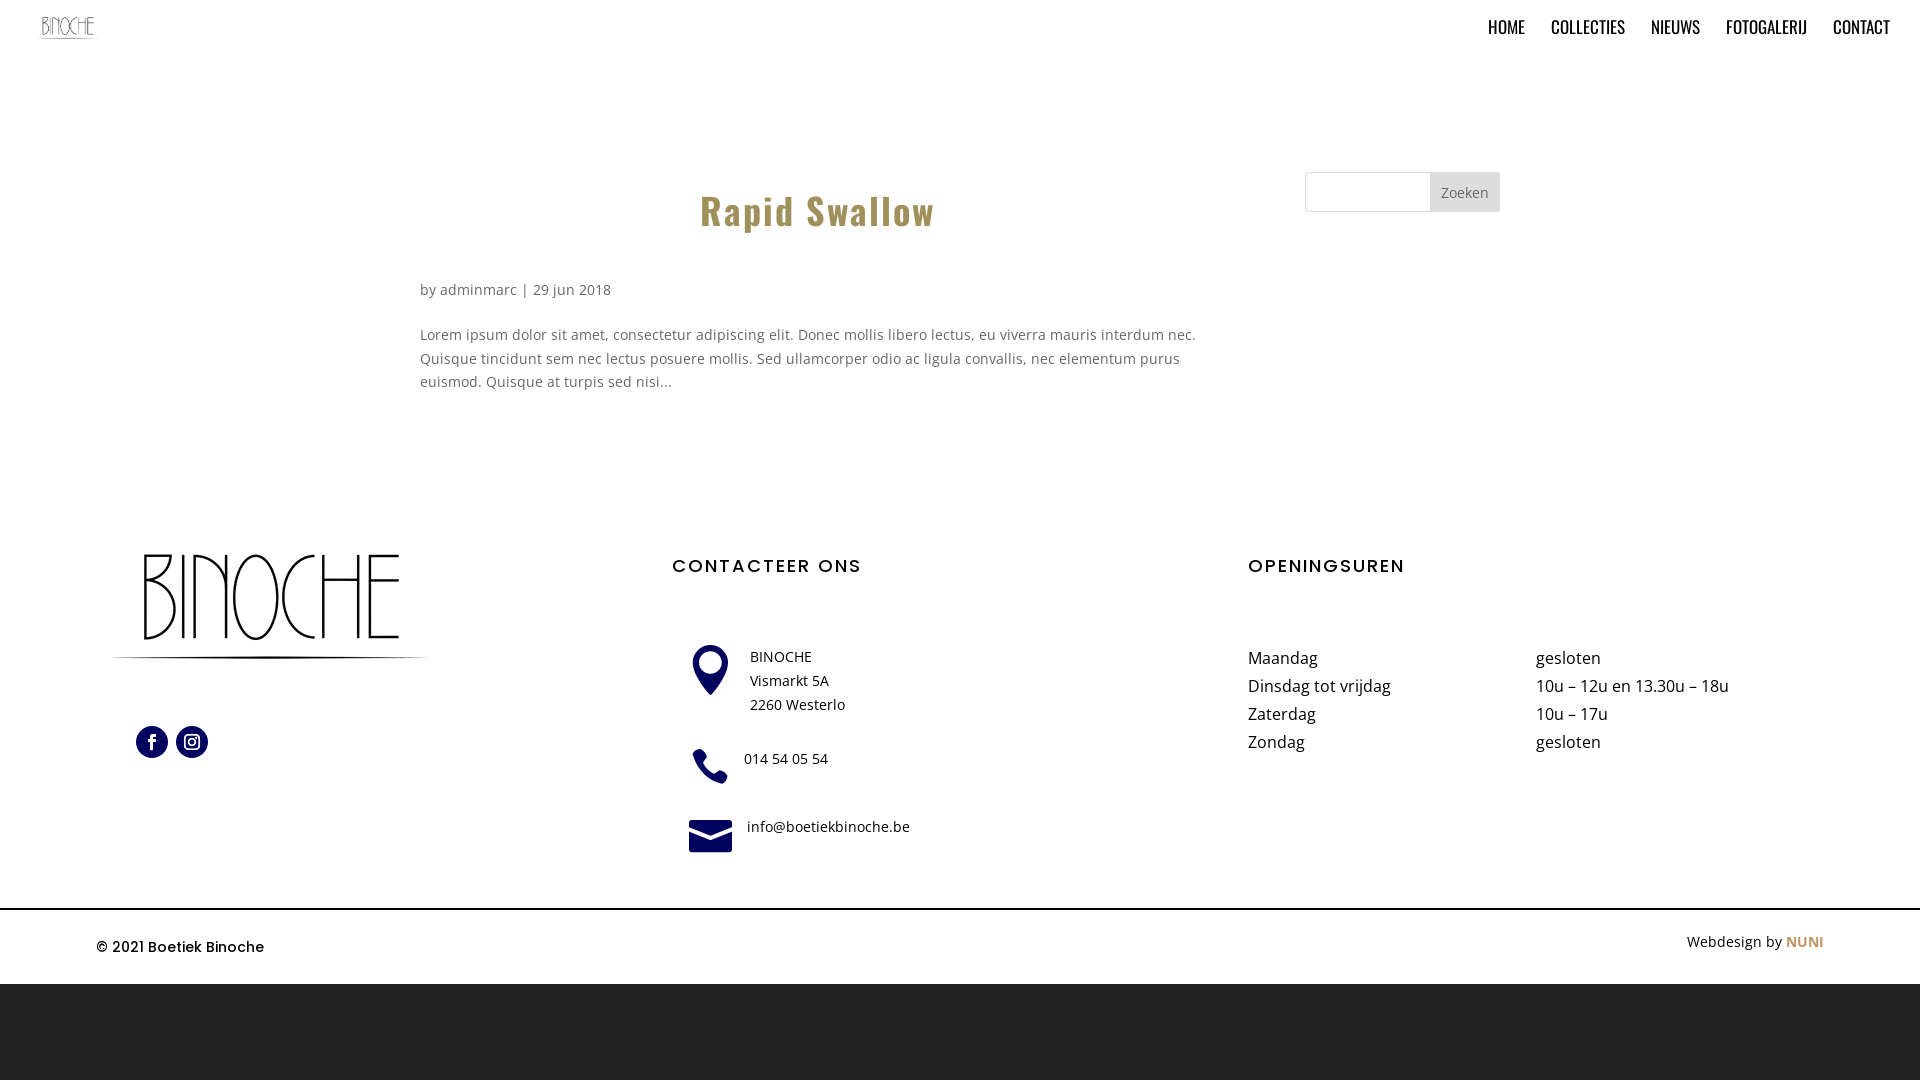 The image size is (1920, 1080). Describe the element at coordinates (1862, 37) in the screenshot. I see `CONTACT` at that location.